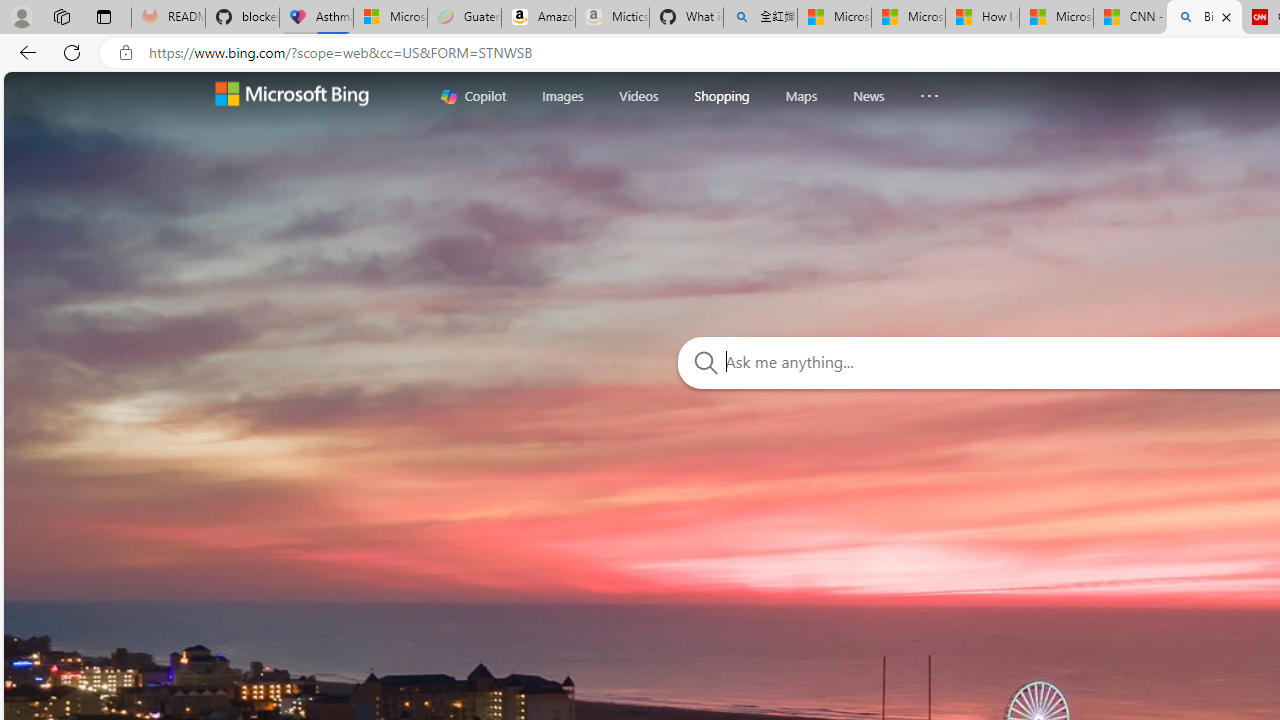  I want to click on Class: scopes , so click(708, 95).